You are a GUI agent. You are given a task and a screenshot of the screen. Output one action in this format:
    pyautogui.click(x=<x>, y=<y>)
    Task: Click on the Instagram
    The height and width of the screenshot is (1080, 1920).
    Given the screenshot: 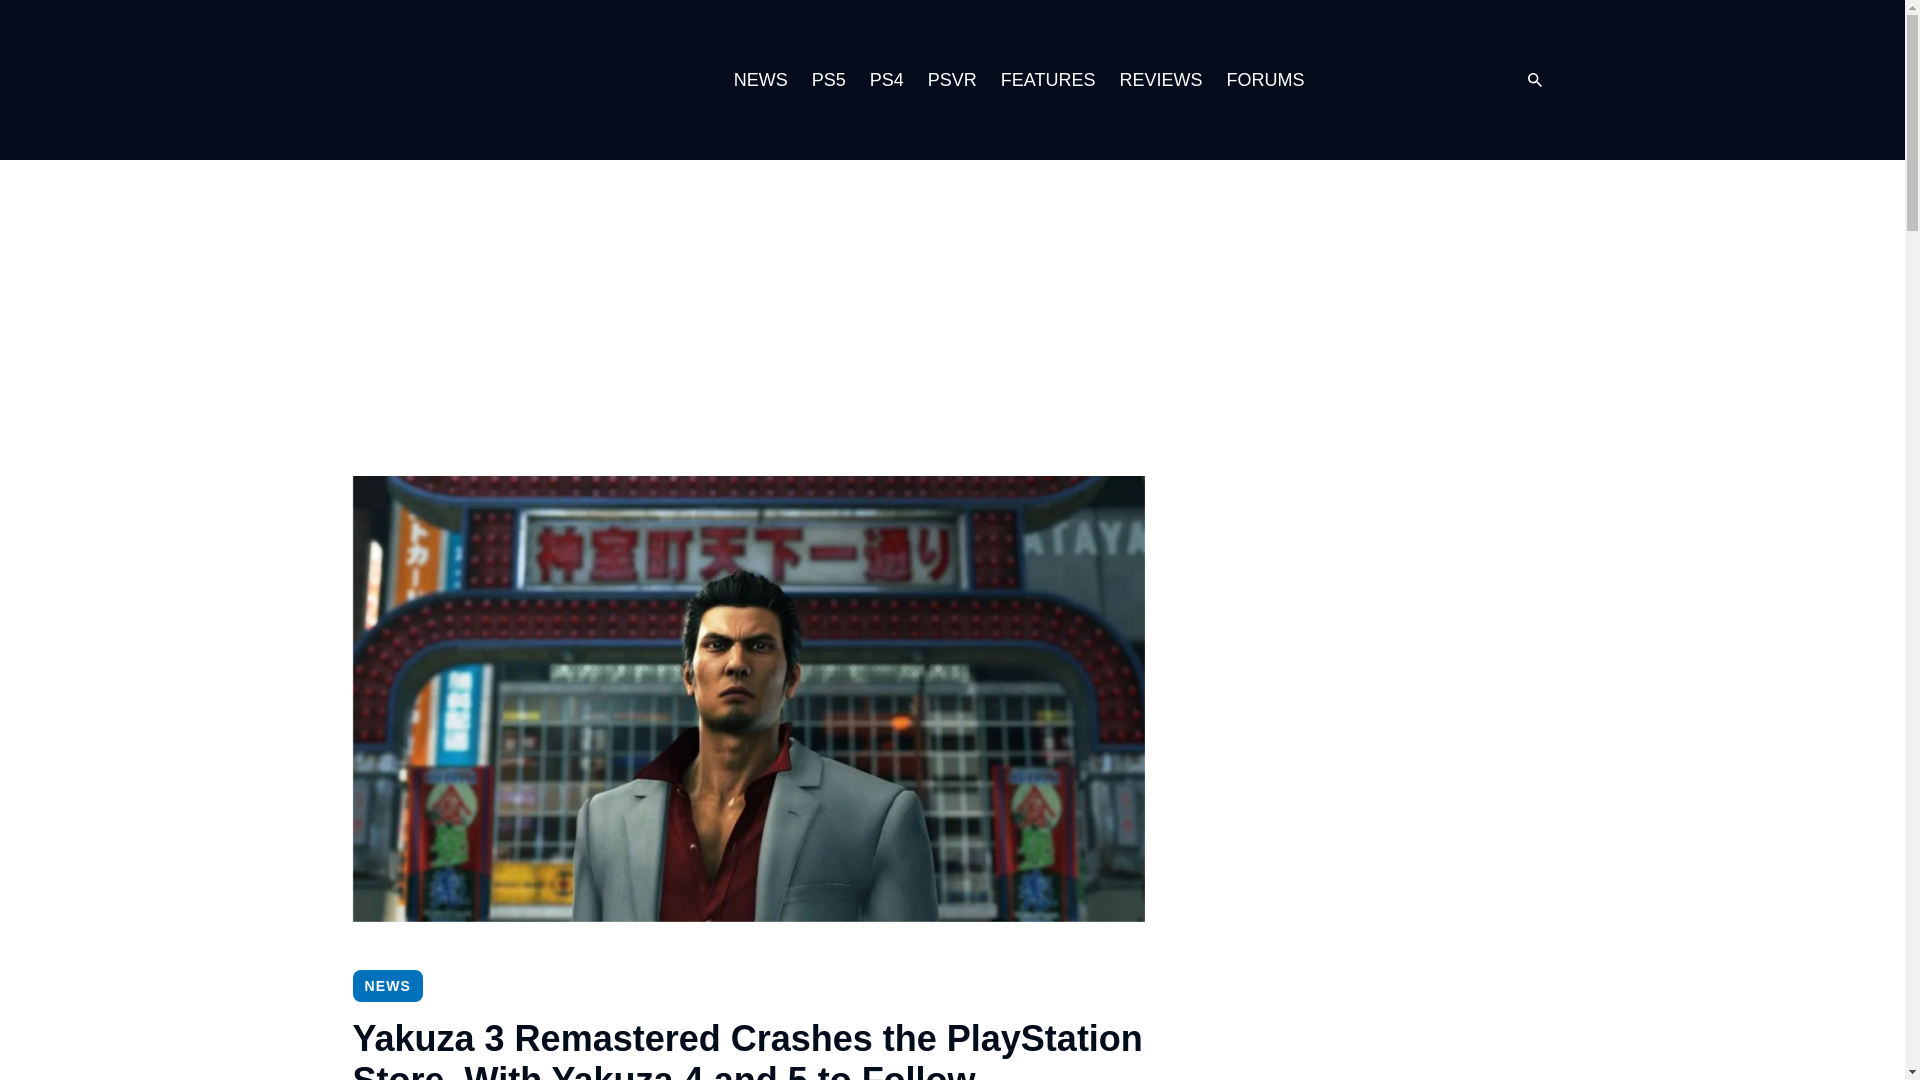 What is the action you would take?
    pyautogui.click(x=1383, y=80)
    